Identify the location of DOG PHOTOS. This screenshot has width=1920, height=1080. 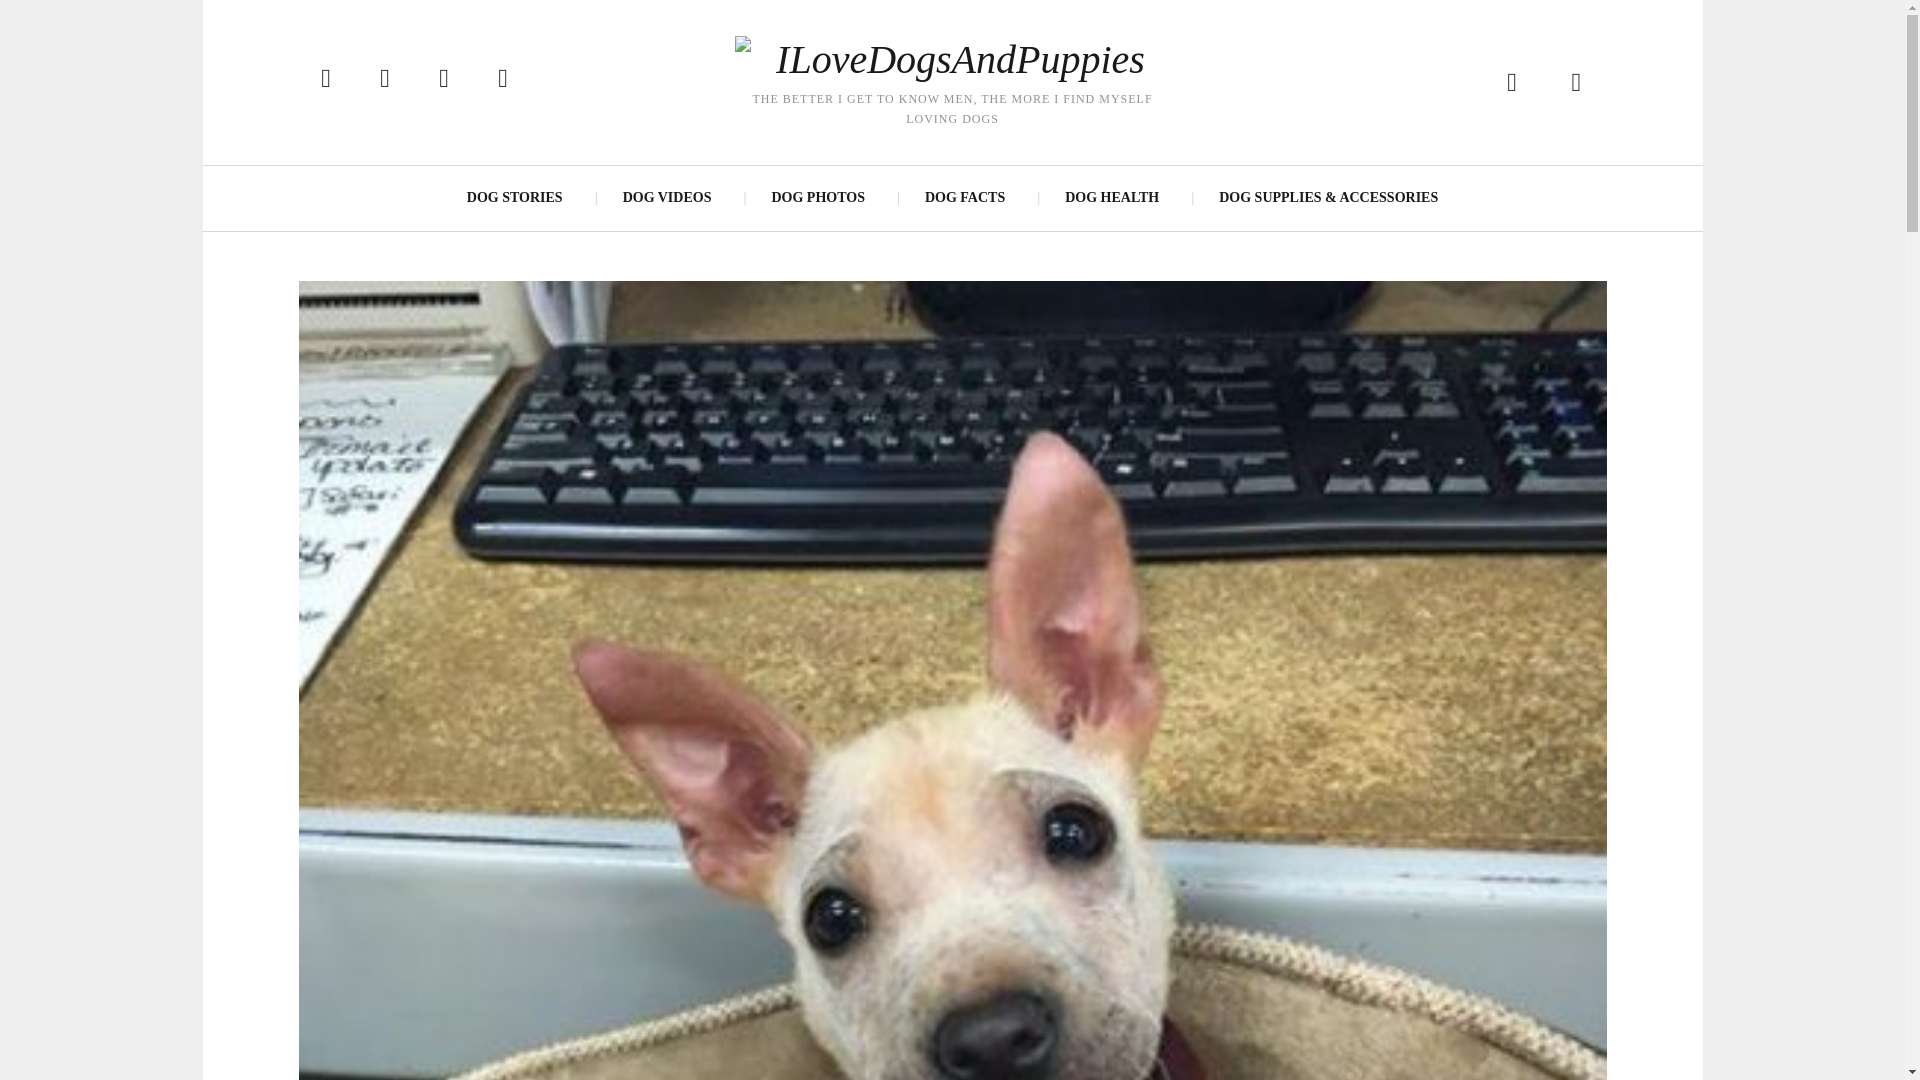
(816, 198).